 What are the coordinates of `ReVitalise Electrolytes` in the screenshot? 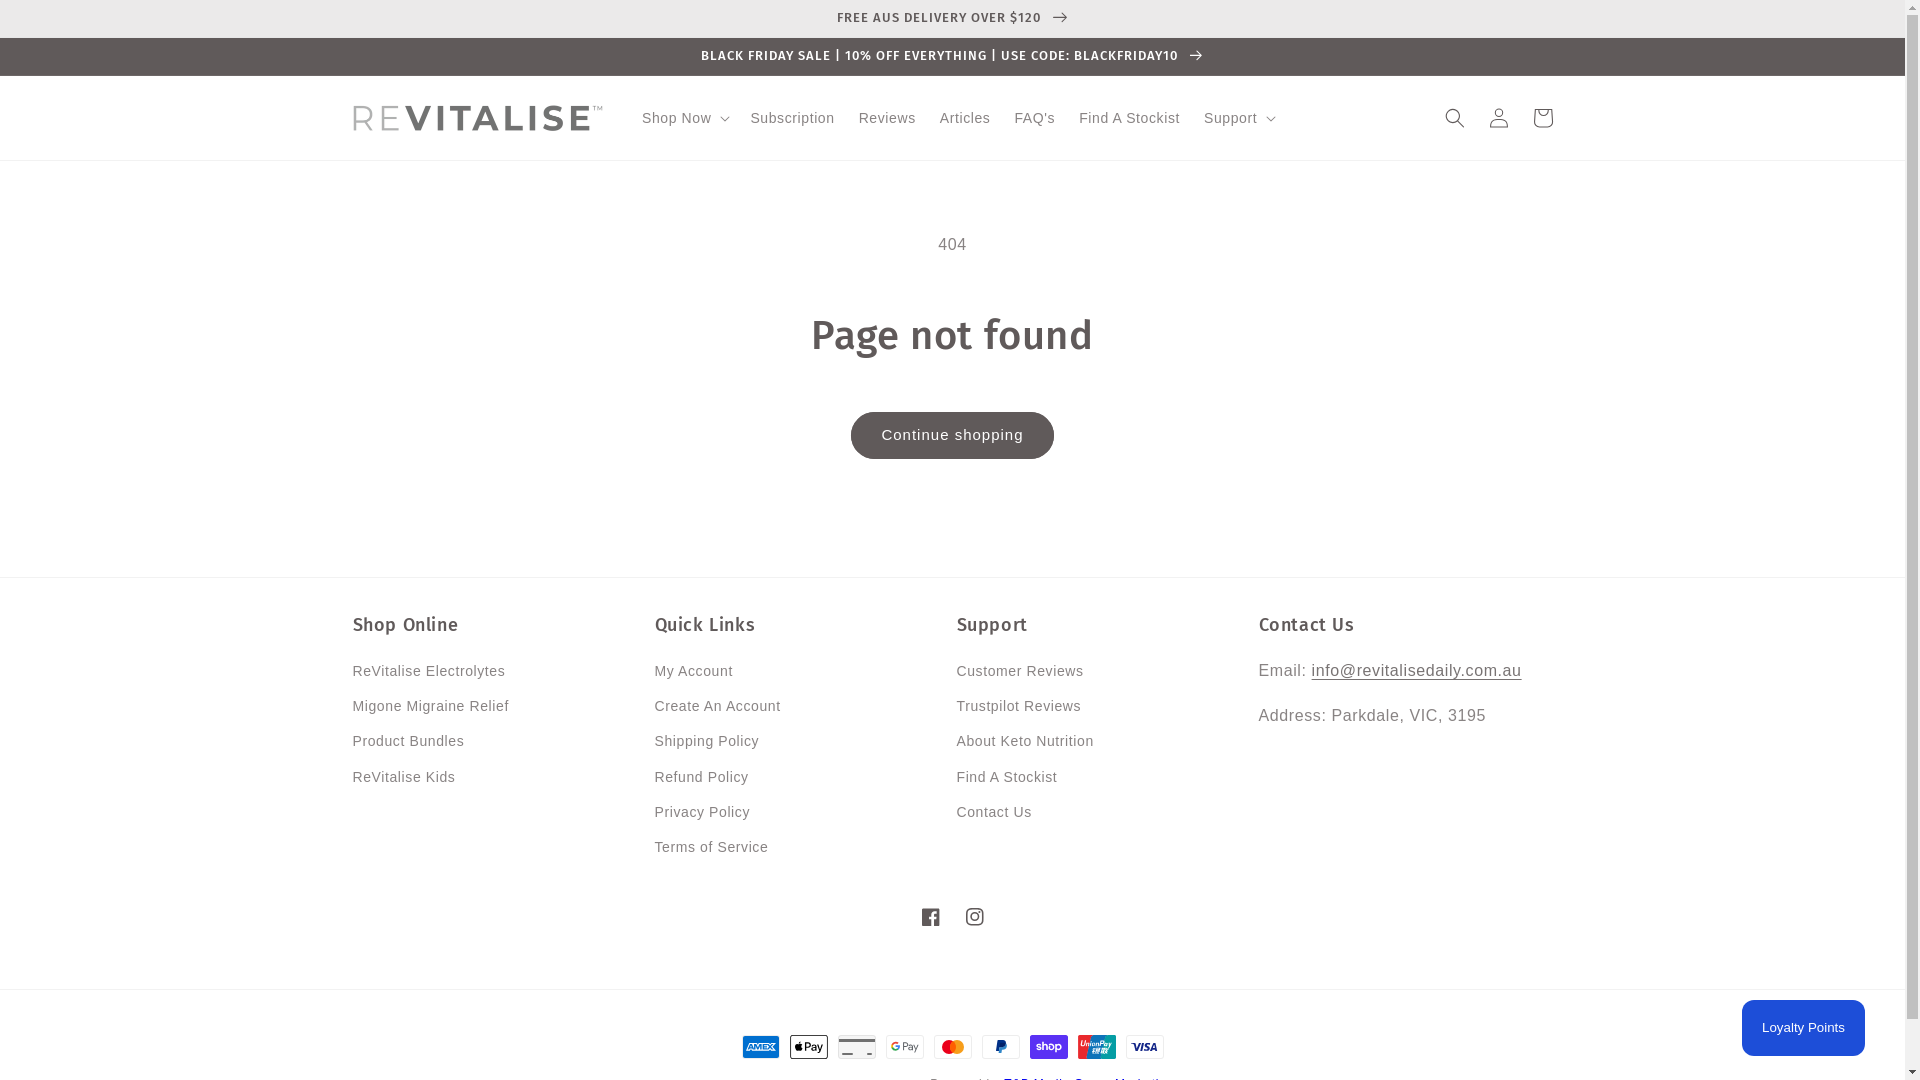 It's located at (428, 674).